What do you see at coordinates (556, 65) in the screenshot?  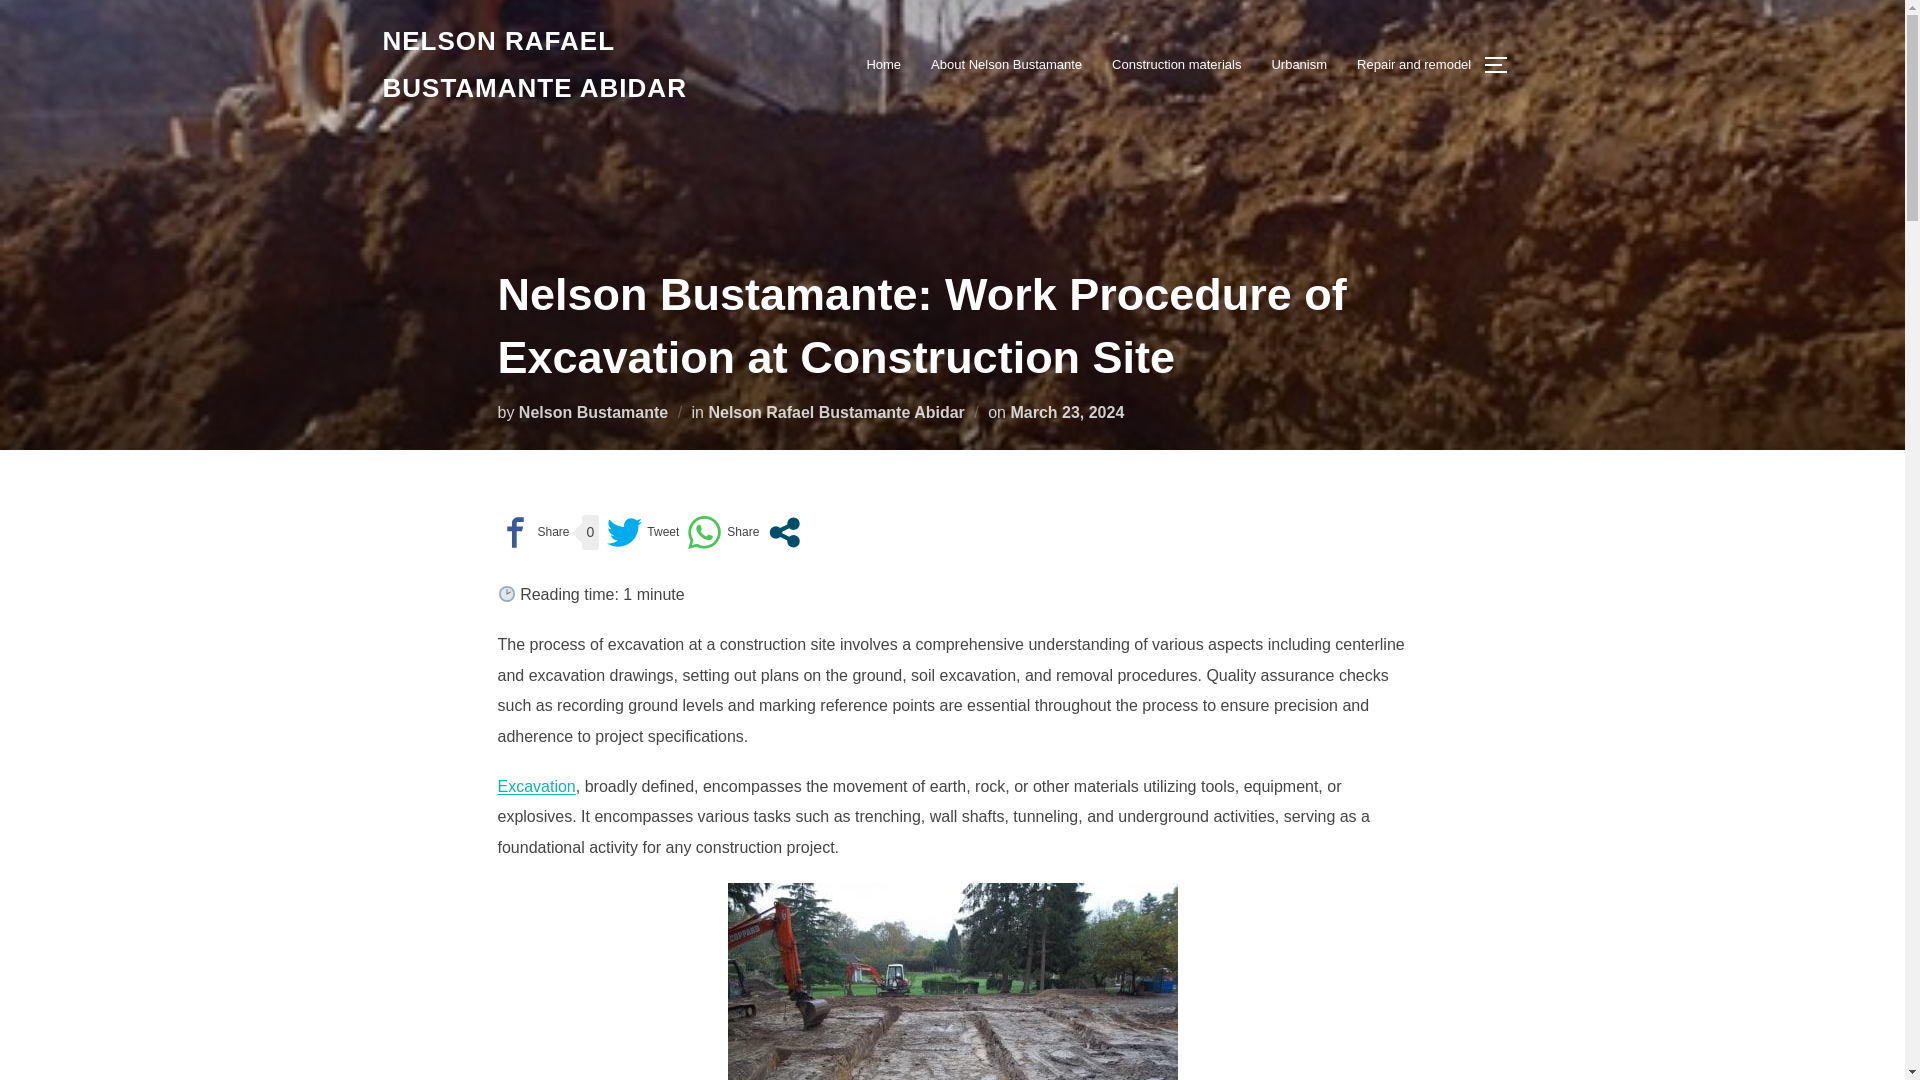 I see `NELSON RAFAEL BUSTAMANTE ABIDAR` at bounding box center [556, 65].